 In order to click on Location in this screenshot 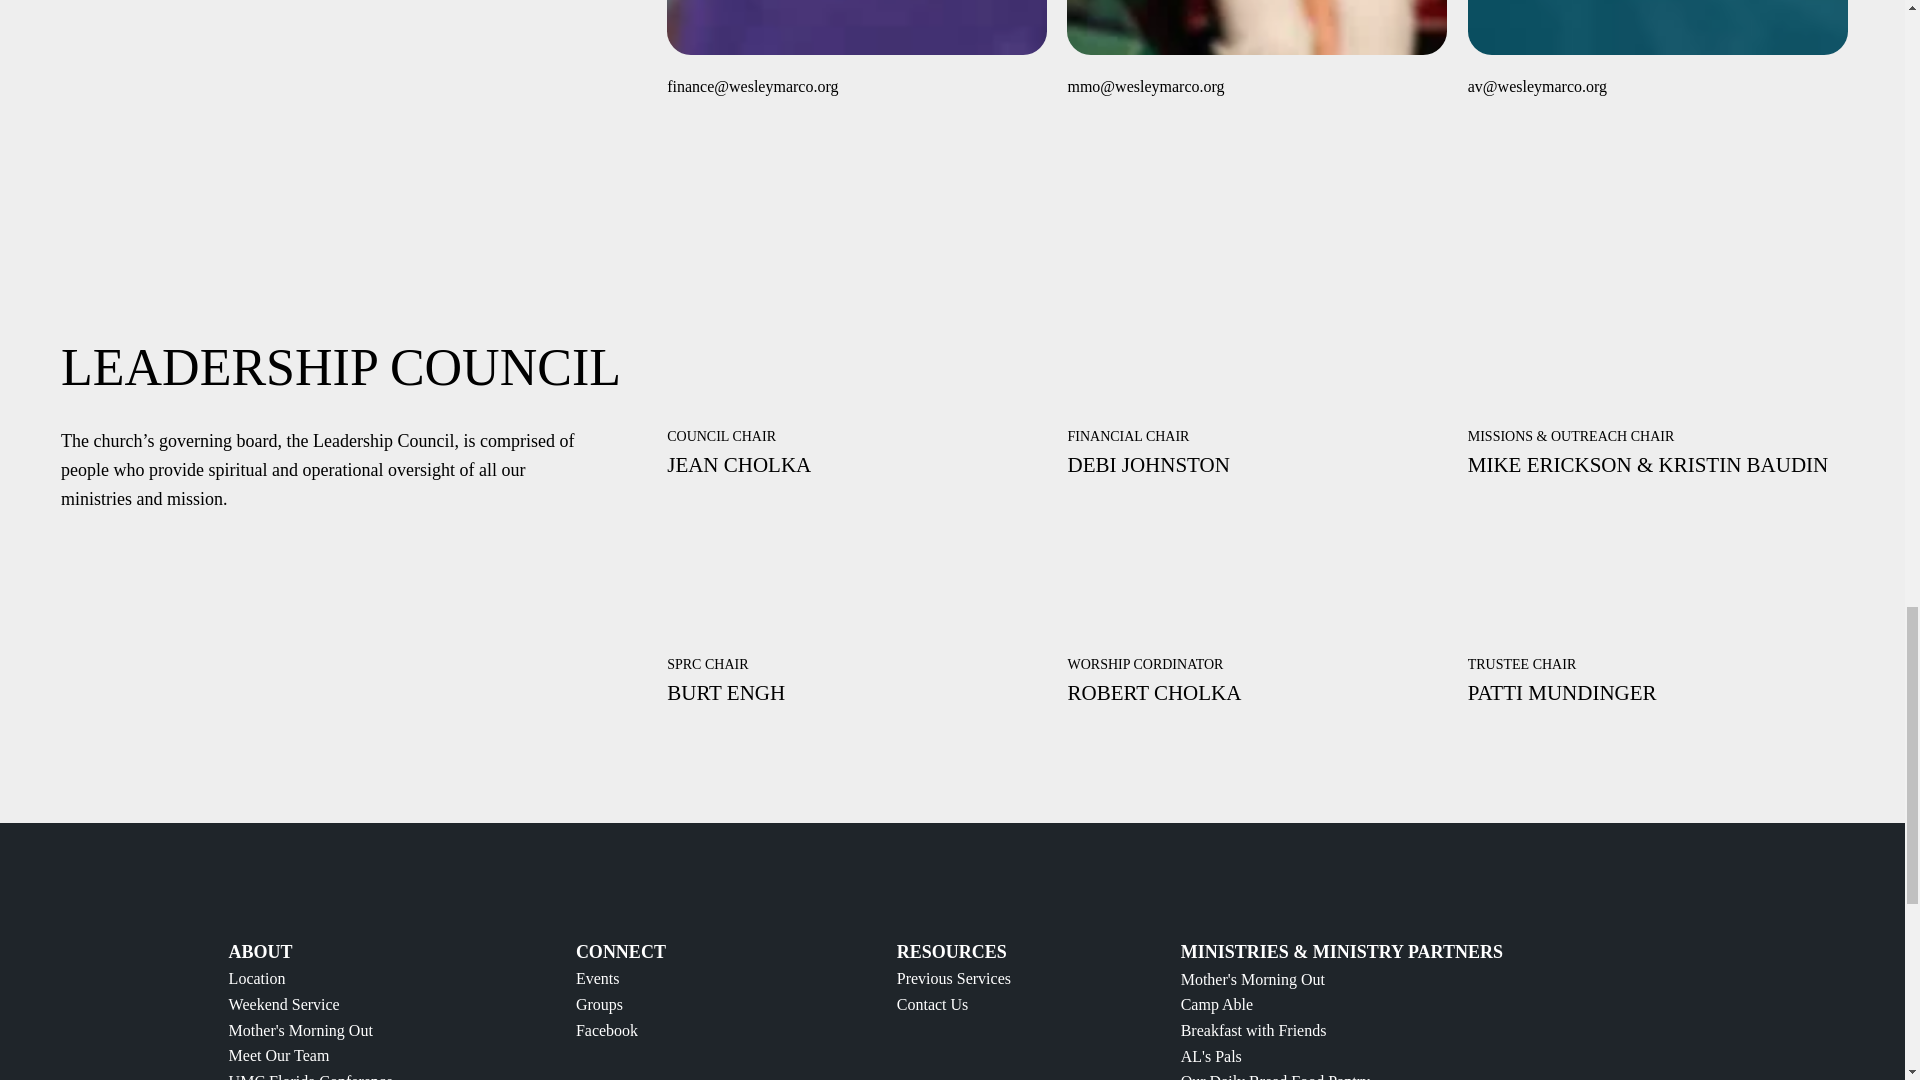, I will do `click(257, 978)`.